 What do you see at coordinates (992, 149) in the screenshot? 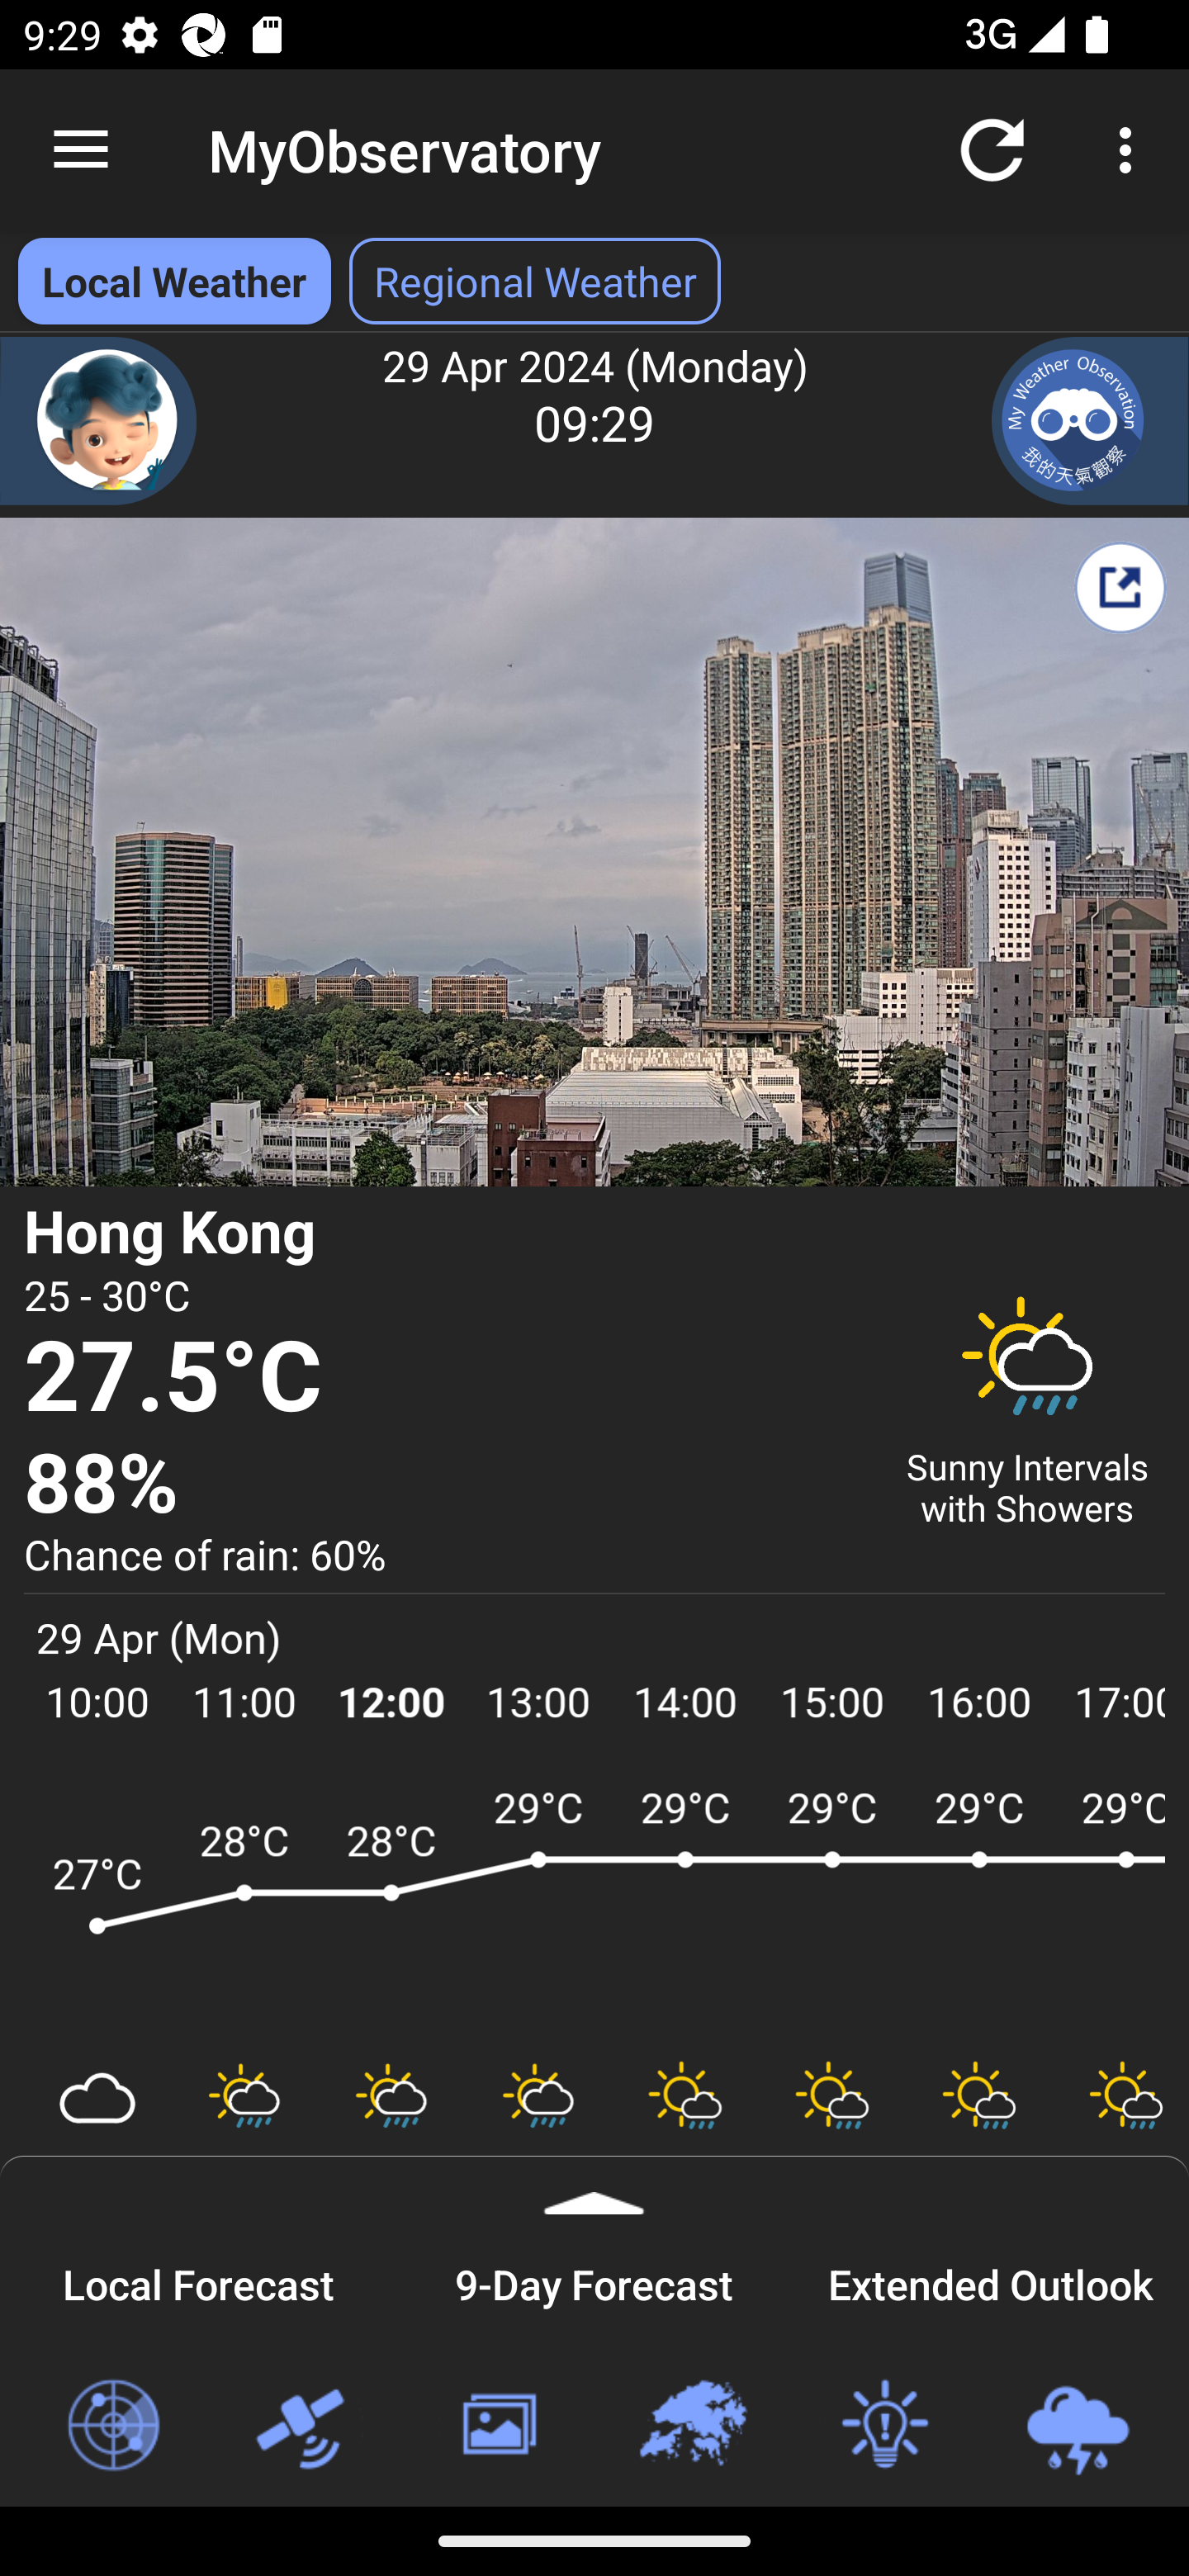
I see `Refresh` at bounding box center [992, 149].